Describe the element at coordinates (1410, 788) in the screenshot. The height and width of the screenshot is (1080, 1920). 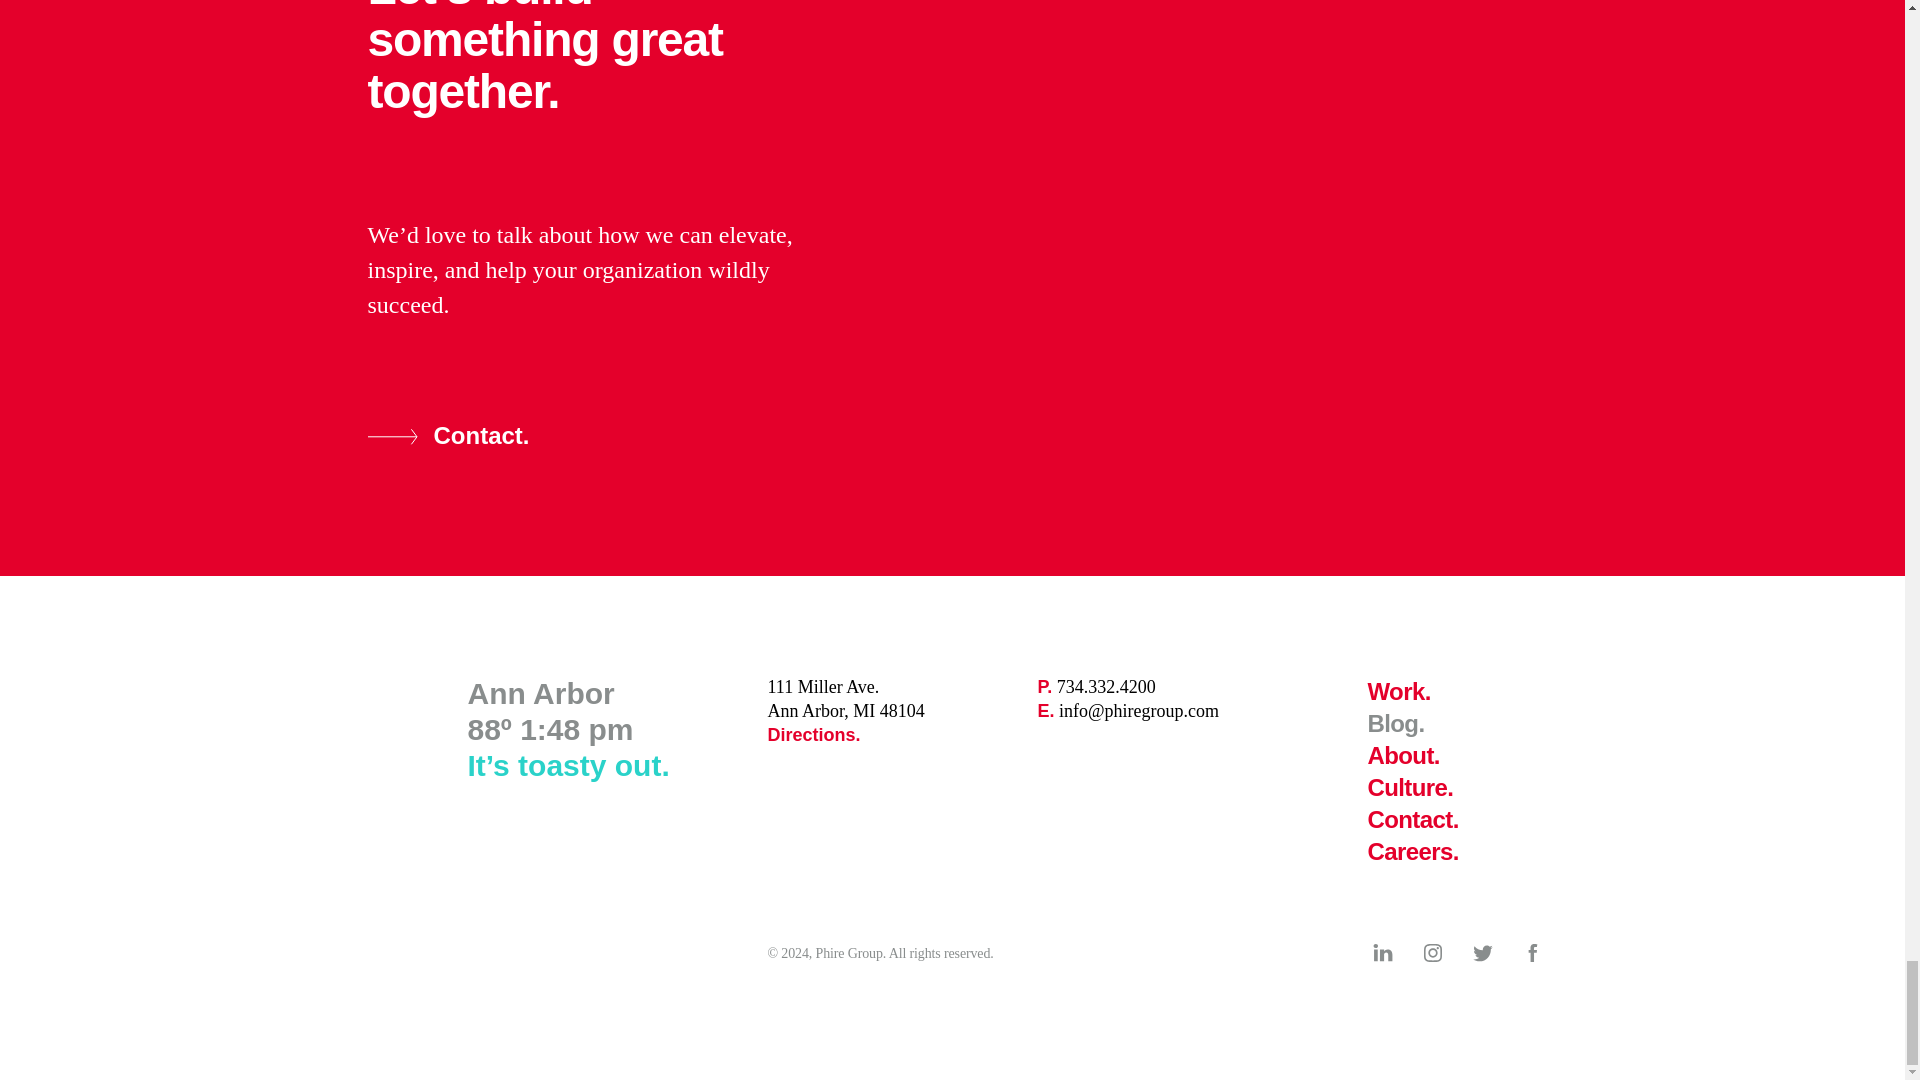
I see `Culture` at that location.